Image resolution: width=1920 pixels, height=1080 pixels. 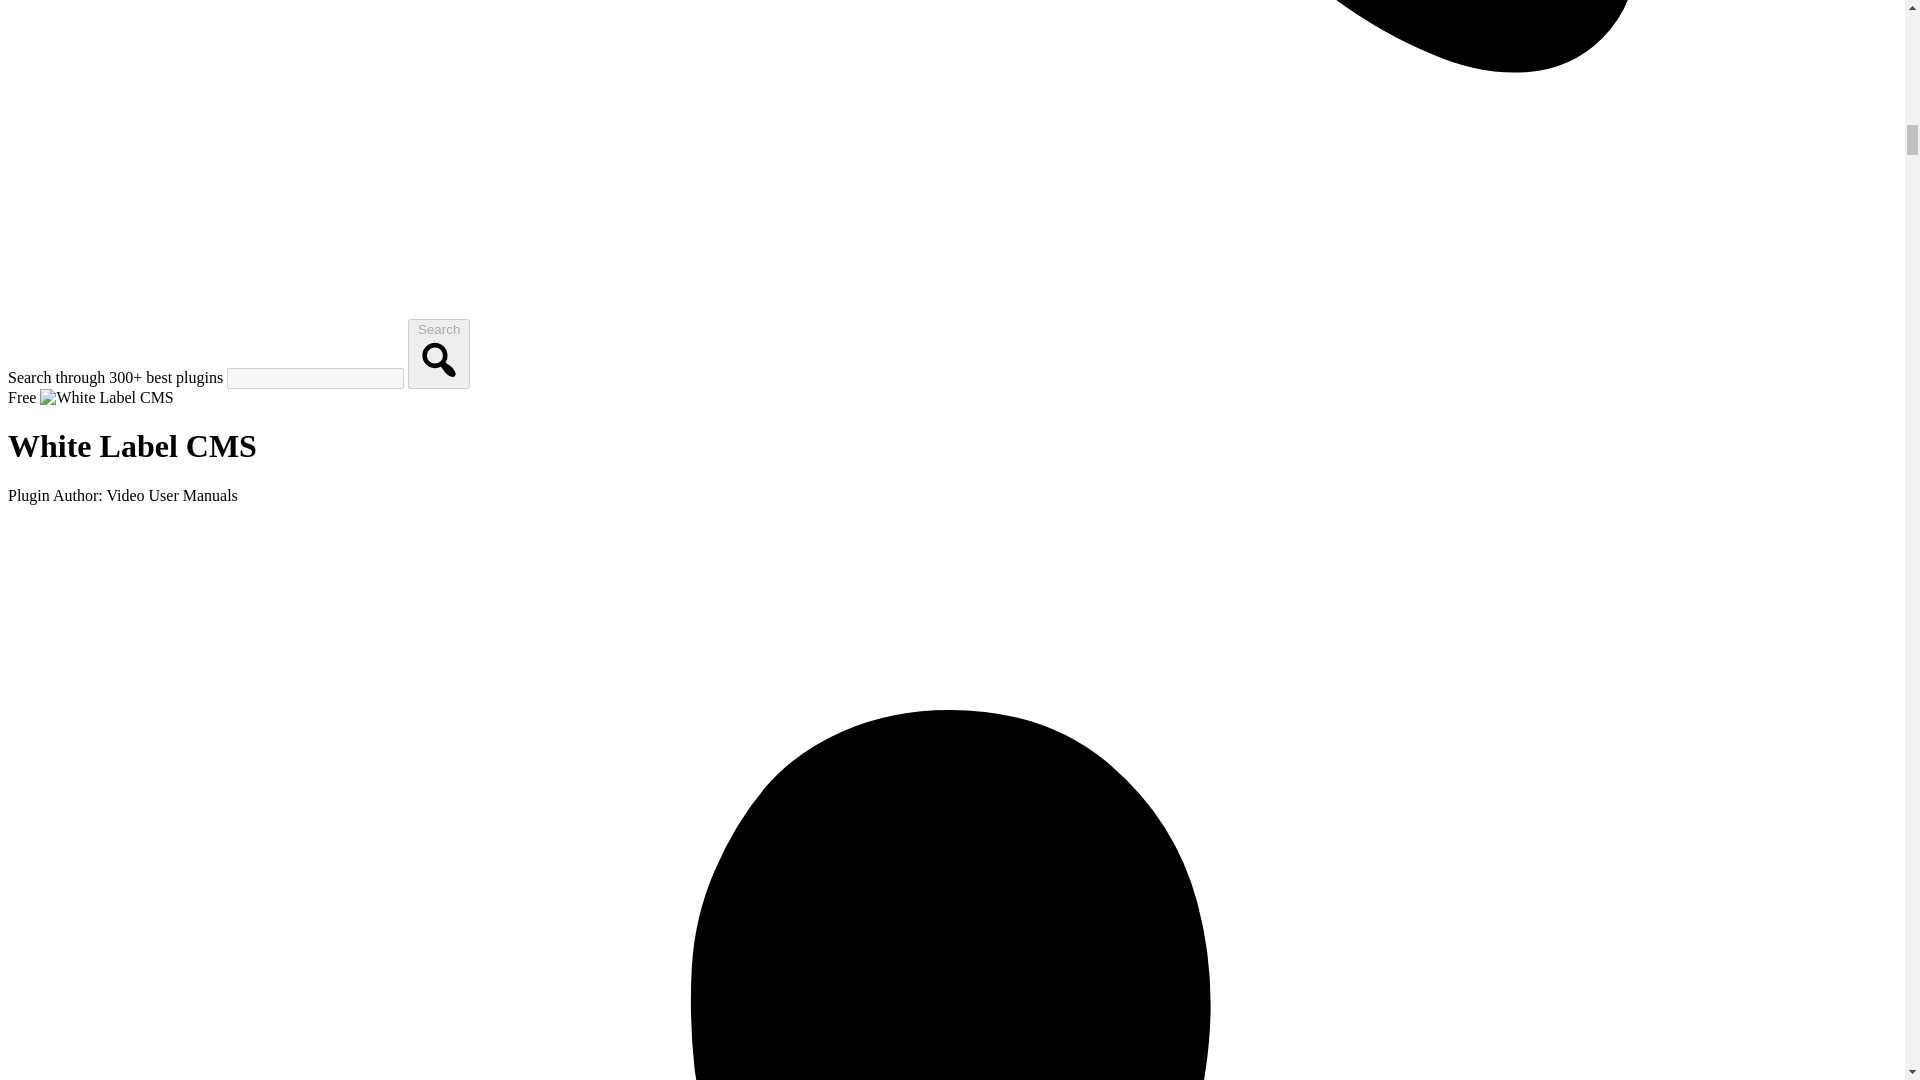 I want to click on White Label CMS, so click(x=106, y=398).